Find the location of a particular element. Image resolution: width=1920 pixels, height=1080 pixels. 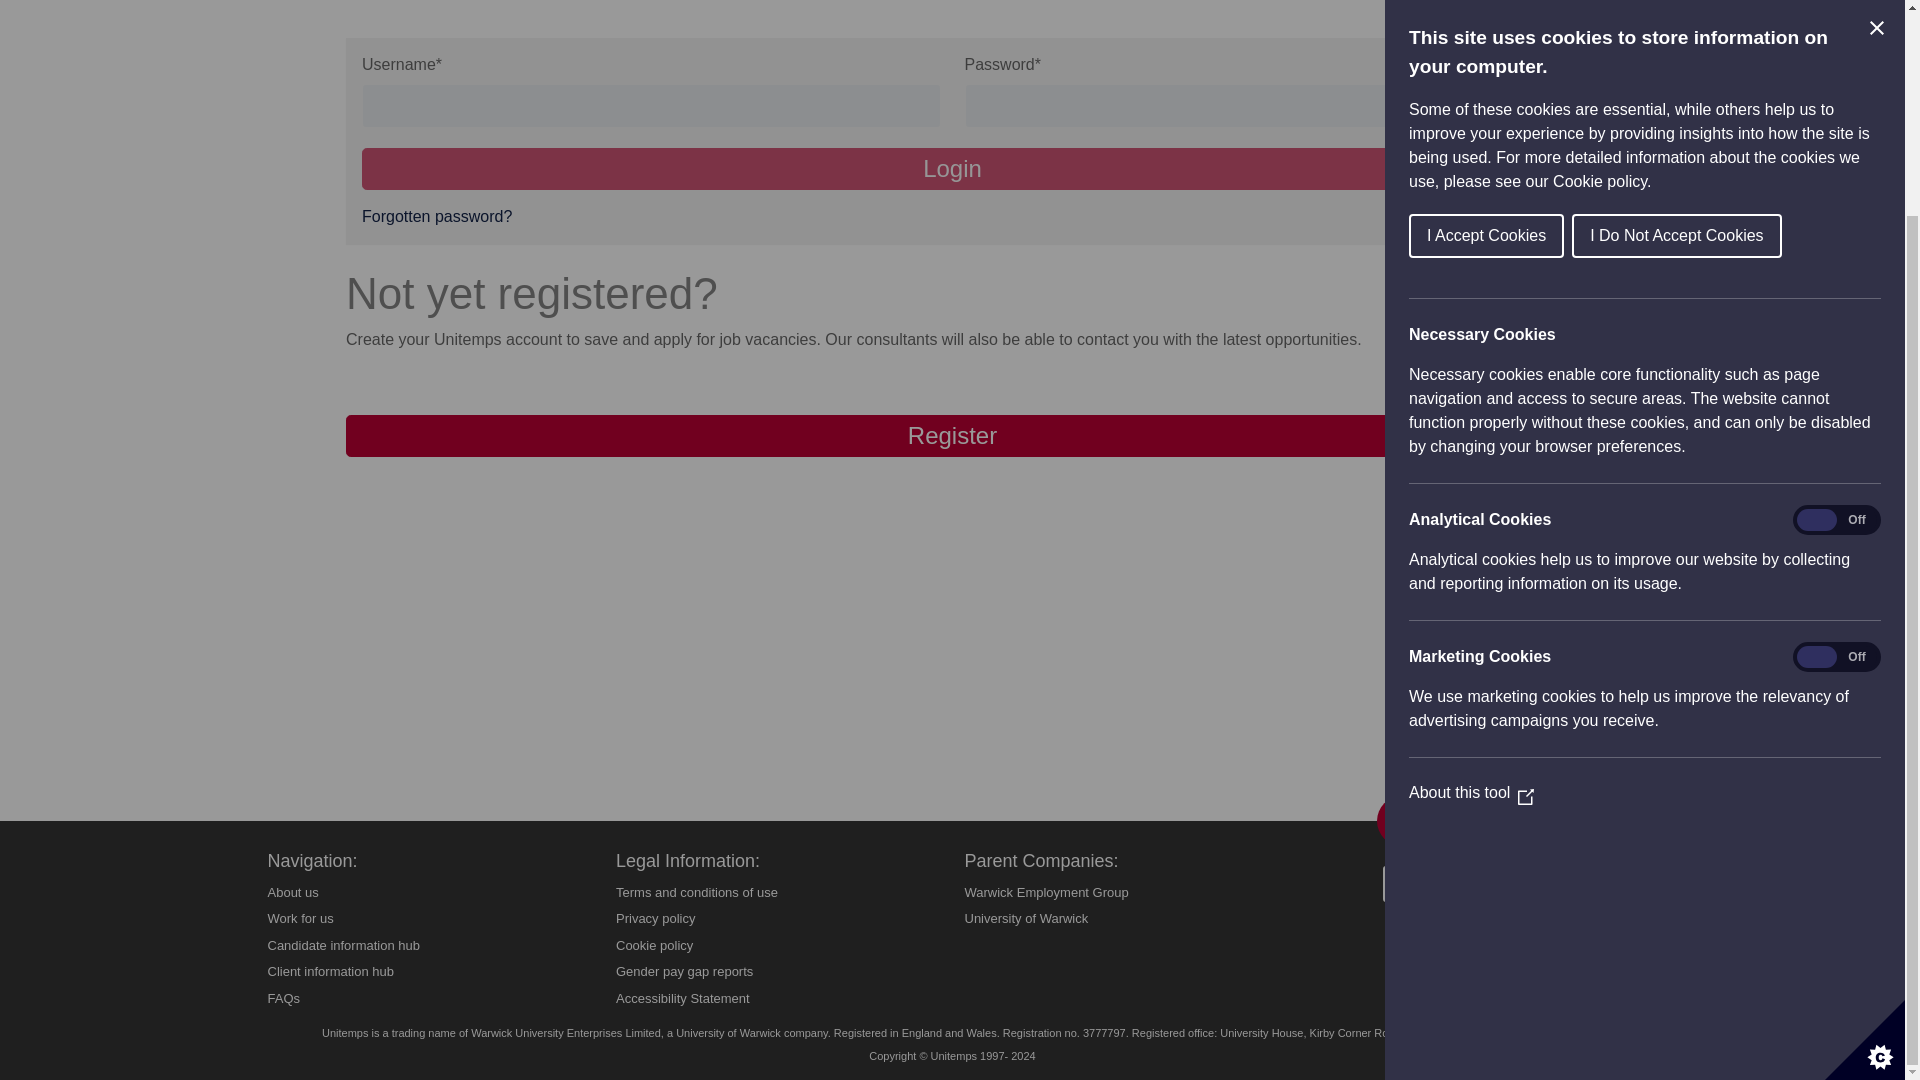

Work for us is located at coordinates (301, 918).